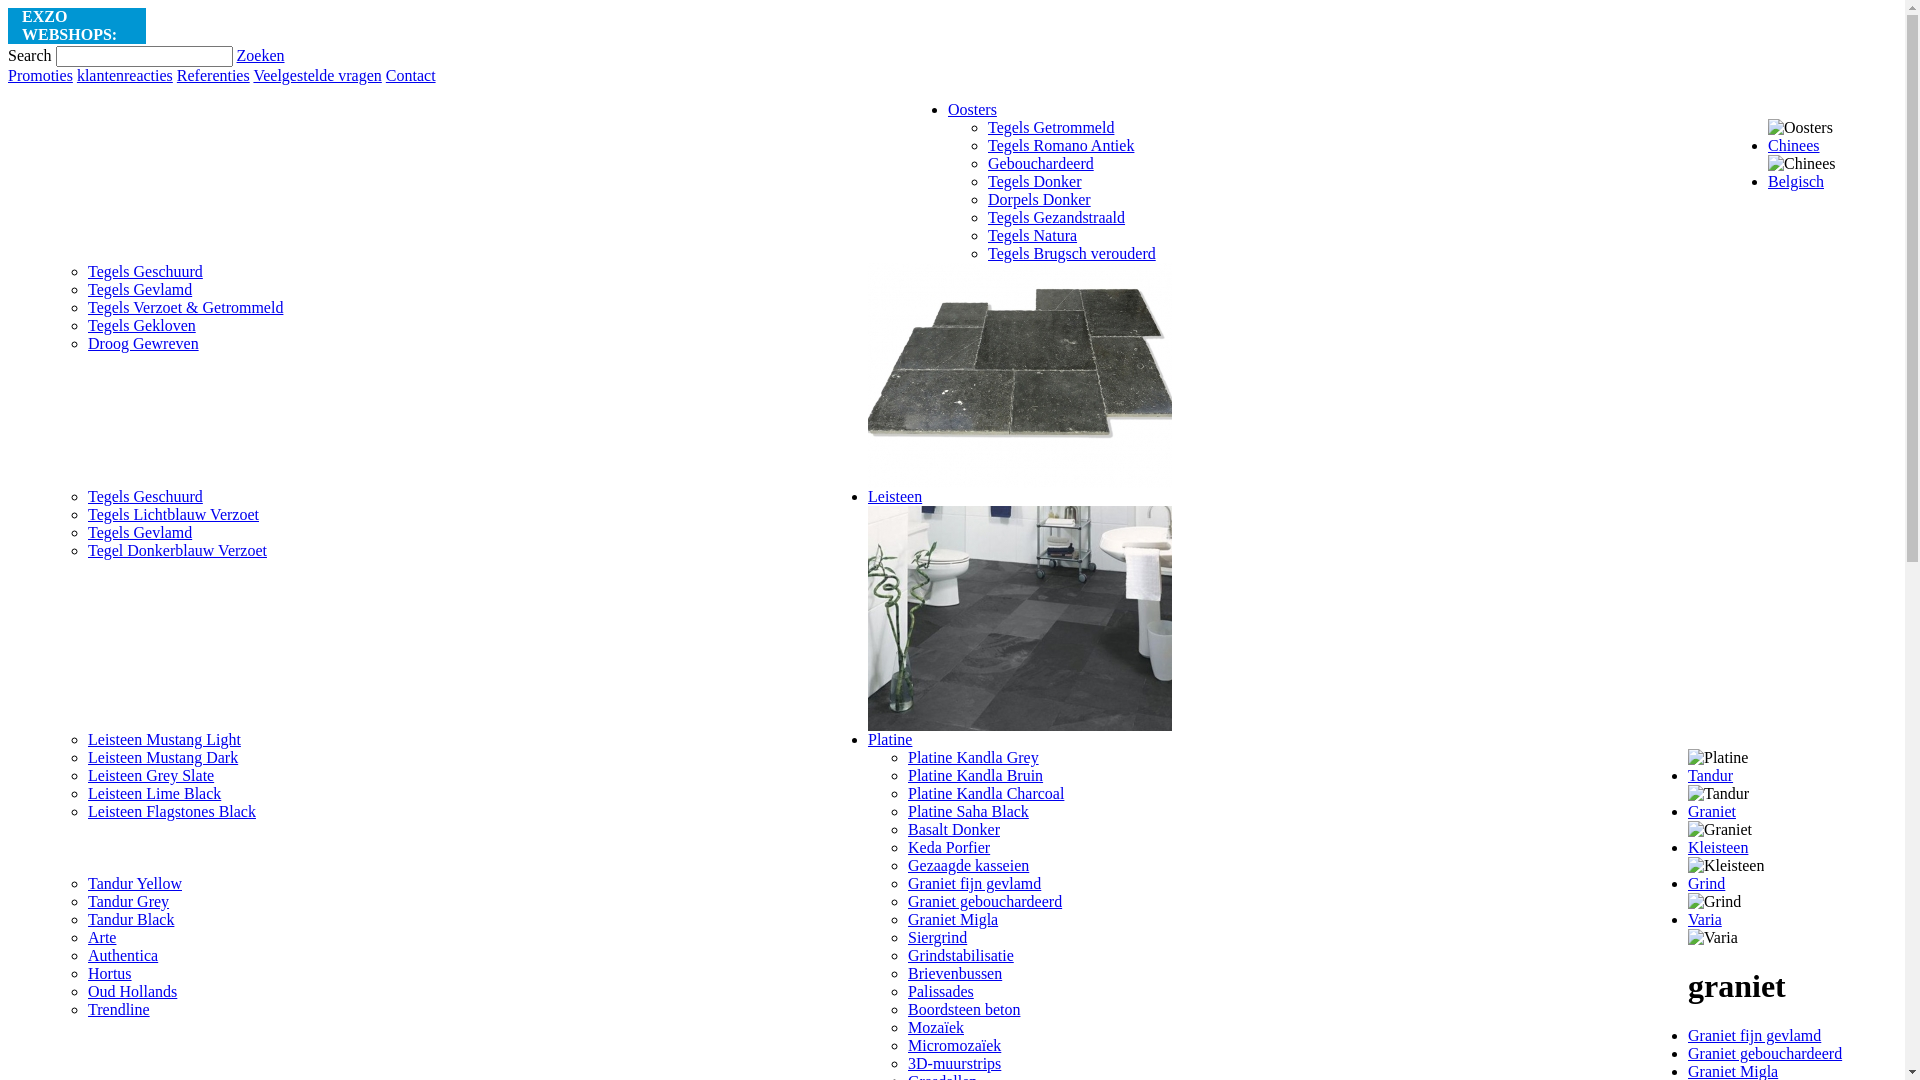 The image size is (1920, 1080). Describe the element at coordinates (1765, 1054) in the screenshot. I see `Graniet gebouchardeerd` at that location.